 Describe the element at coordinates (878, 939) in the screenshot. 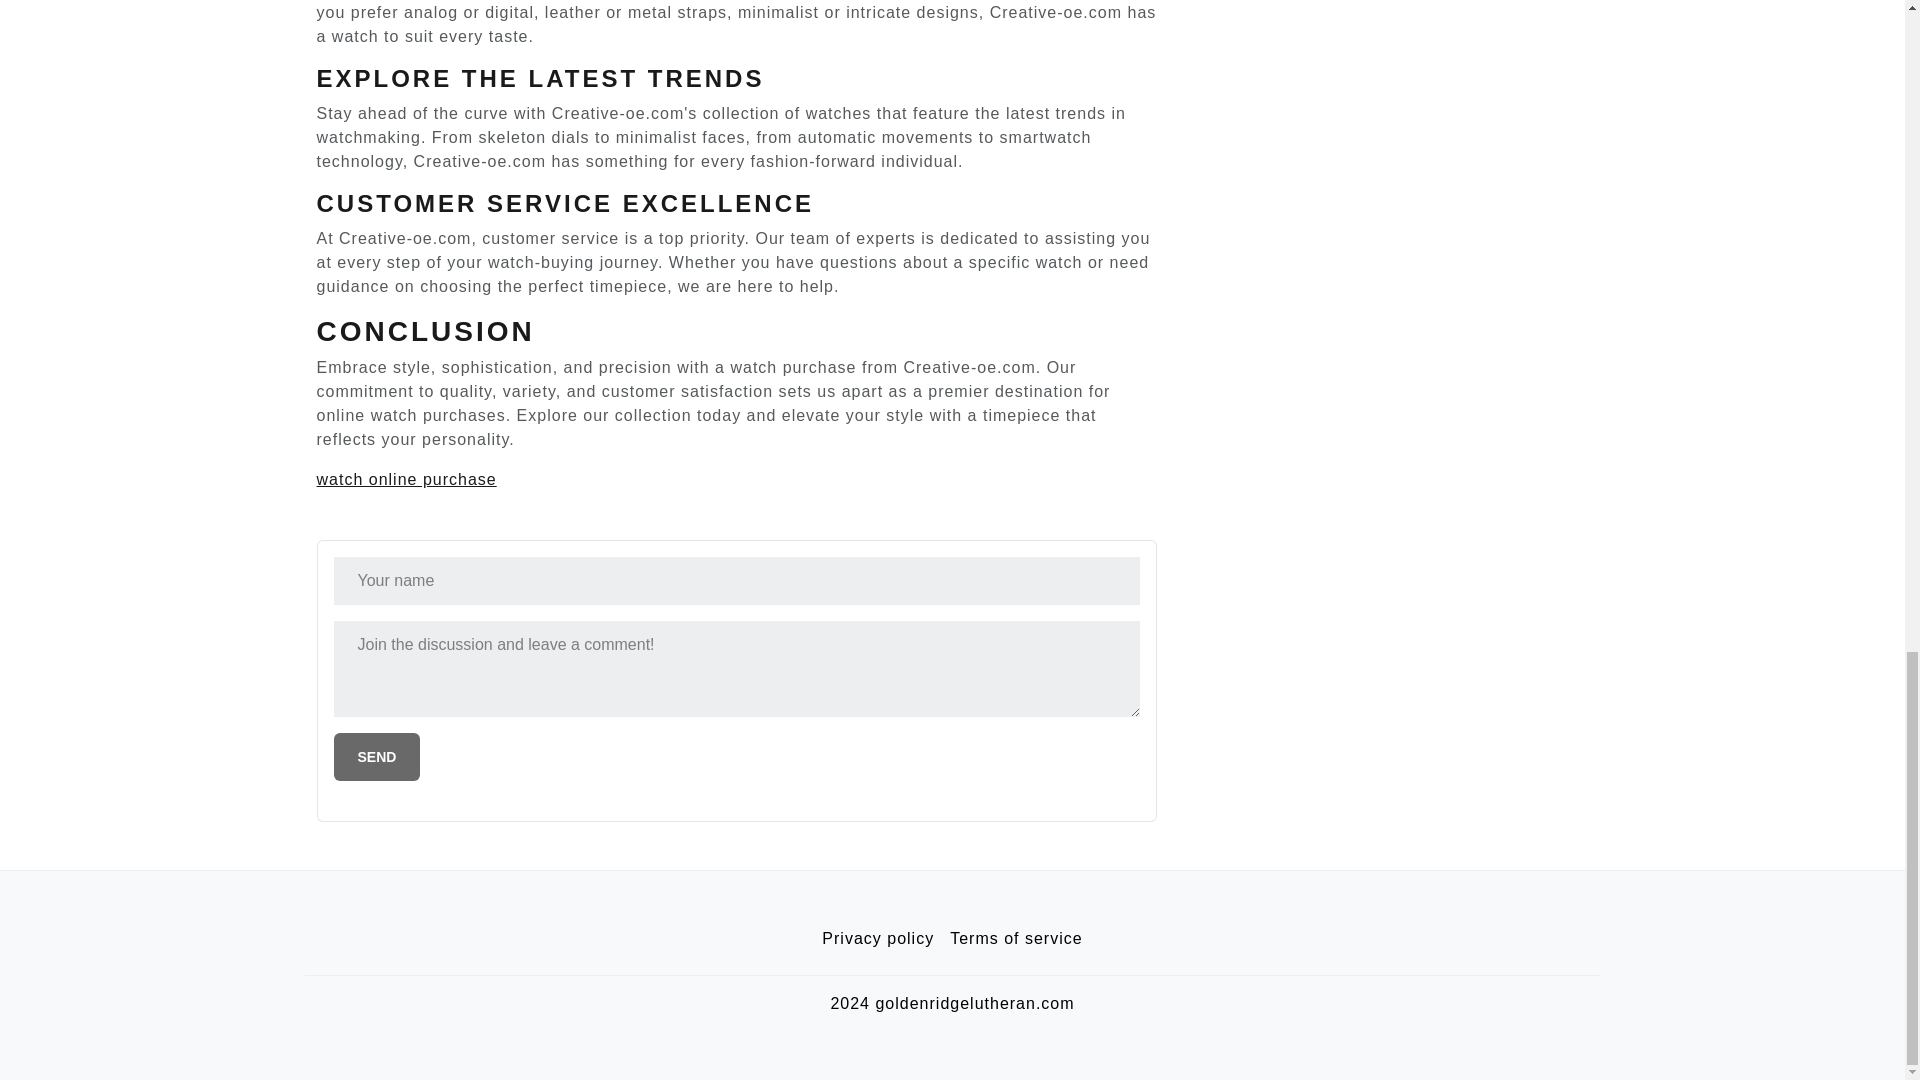

I see `Privacy policy` at that location.